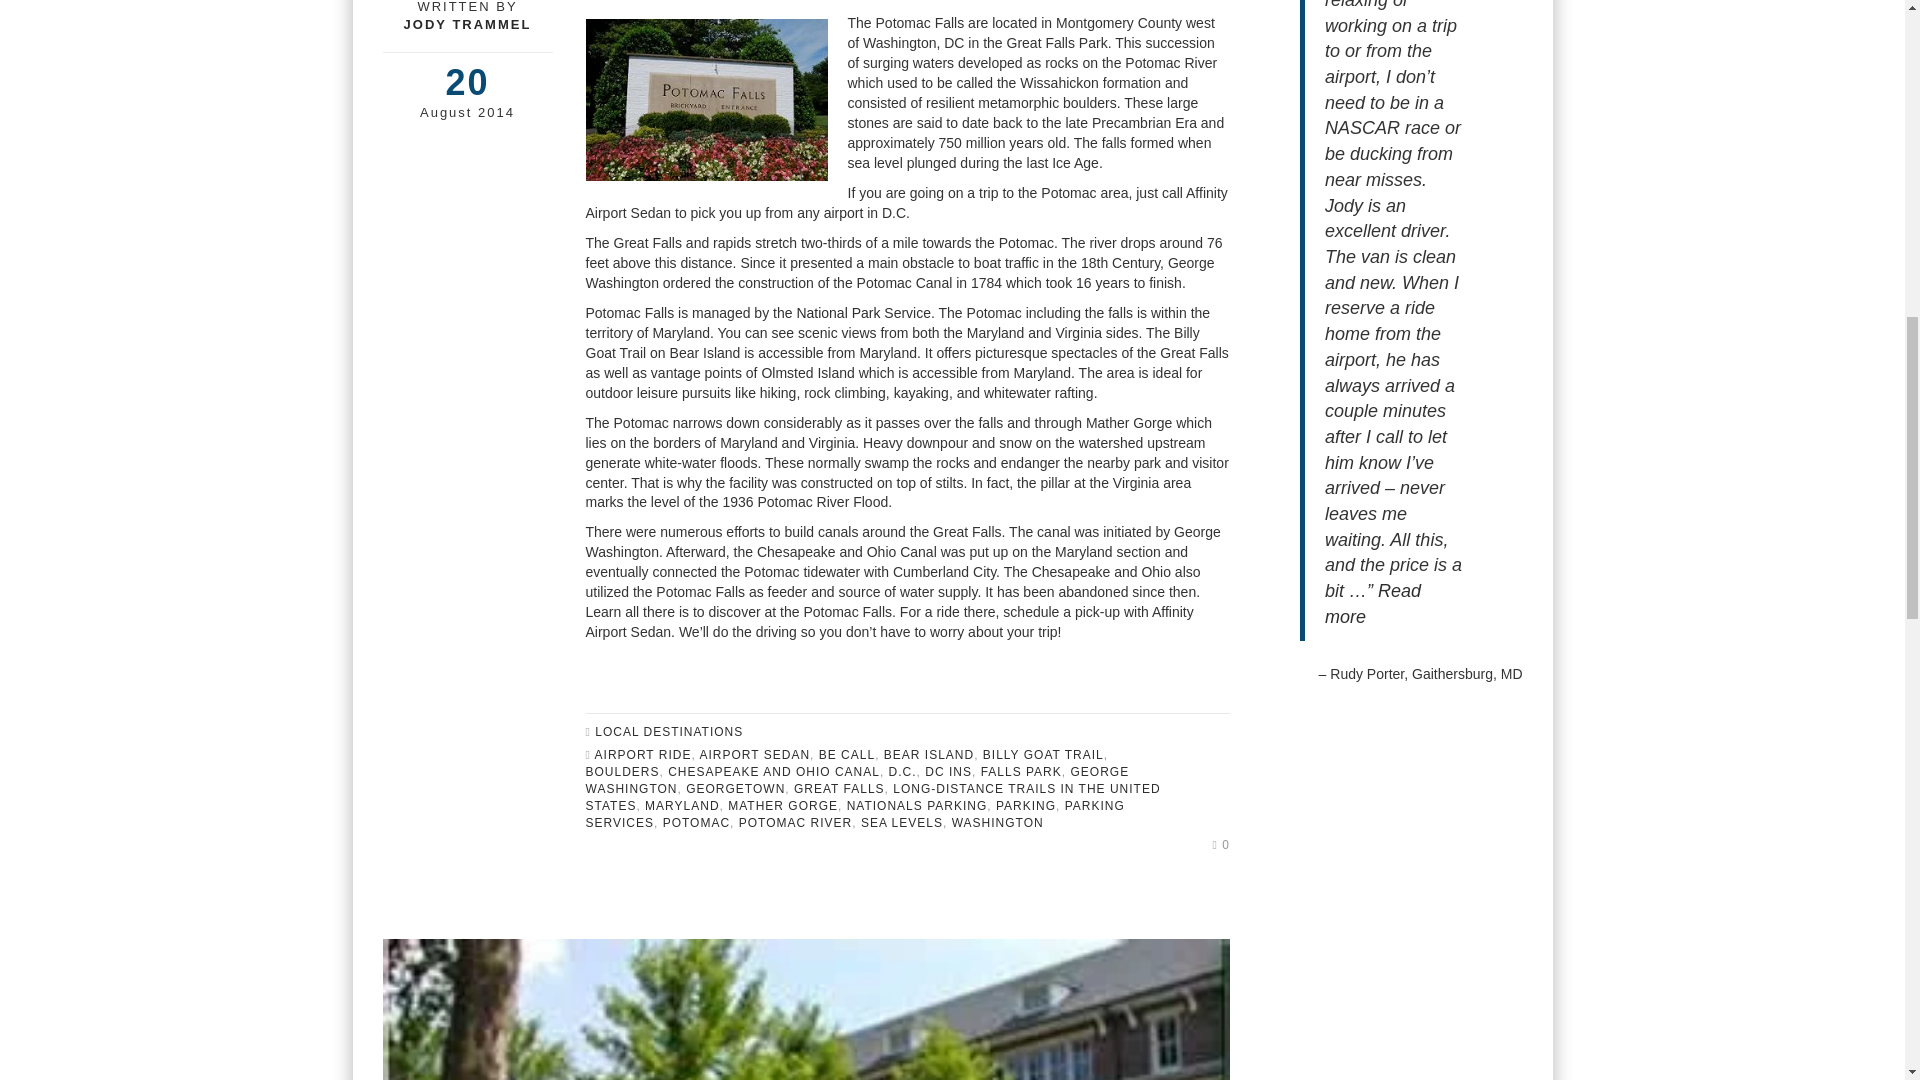  What do you see at coordinates (774, 771) in the screenshot?
I see `CHESAPEAKE AND OHIO CANAL` at bounding box center [774, 771].